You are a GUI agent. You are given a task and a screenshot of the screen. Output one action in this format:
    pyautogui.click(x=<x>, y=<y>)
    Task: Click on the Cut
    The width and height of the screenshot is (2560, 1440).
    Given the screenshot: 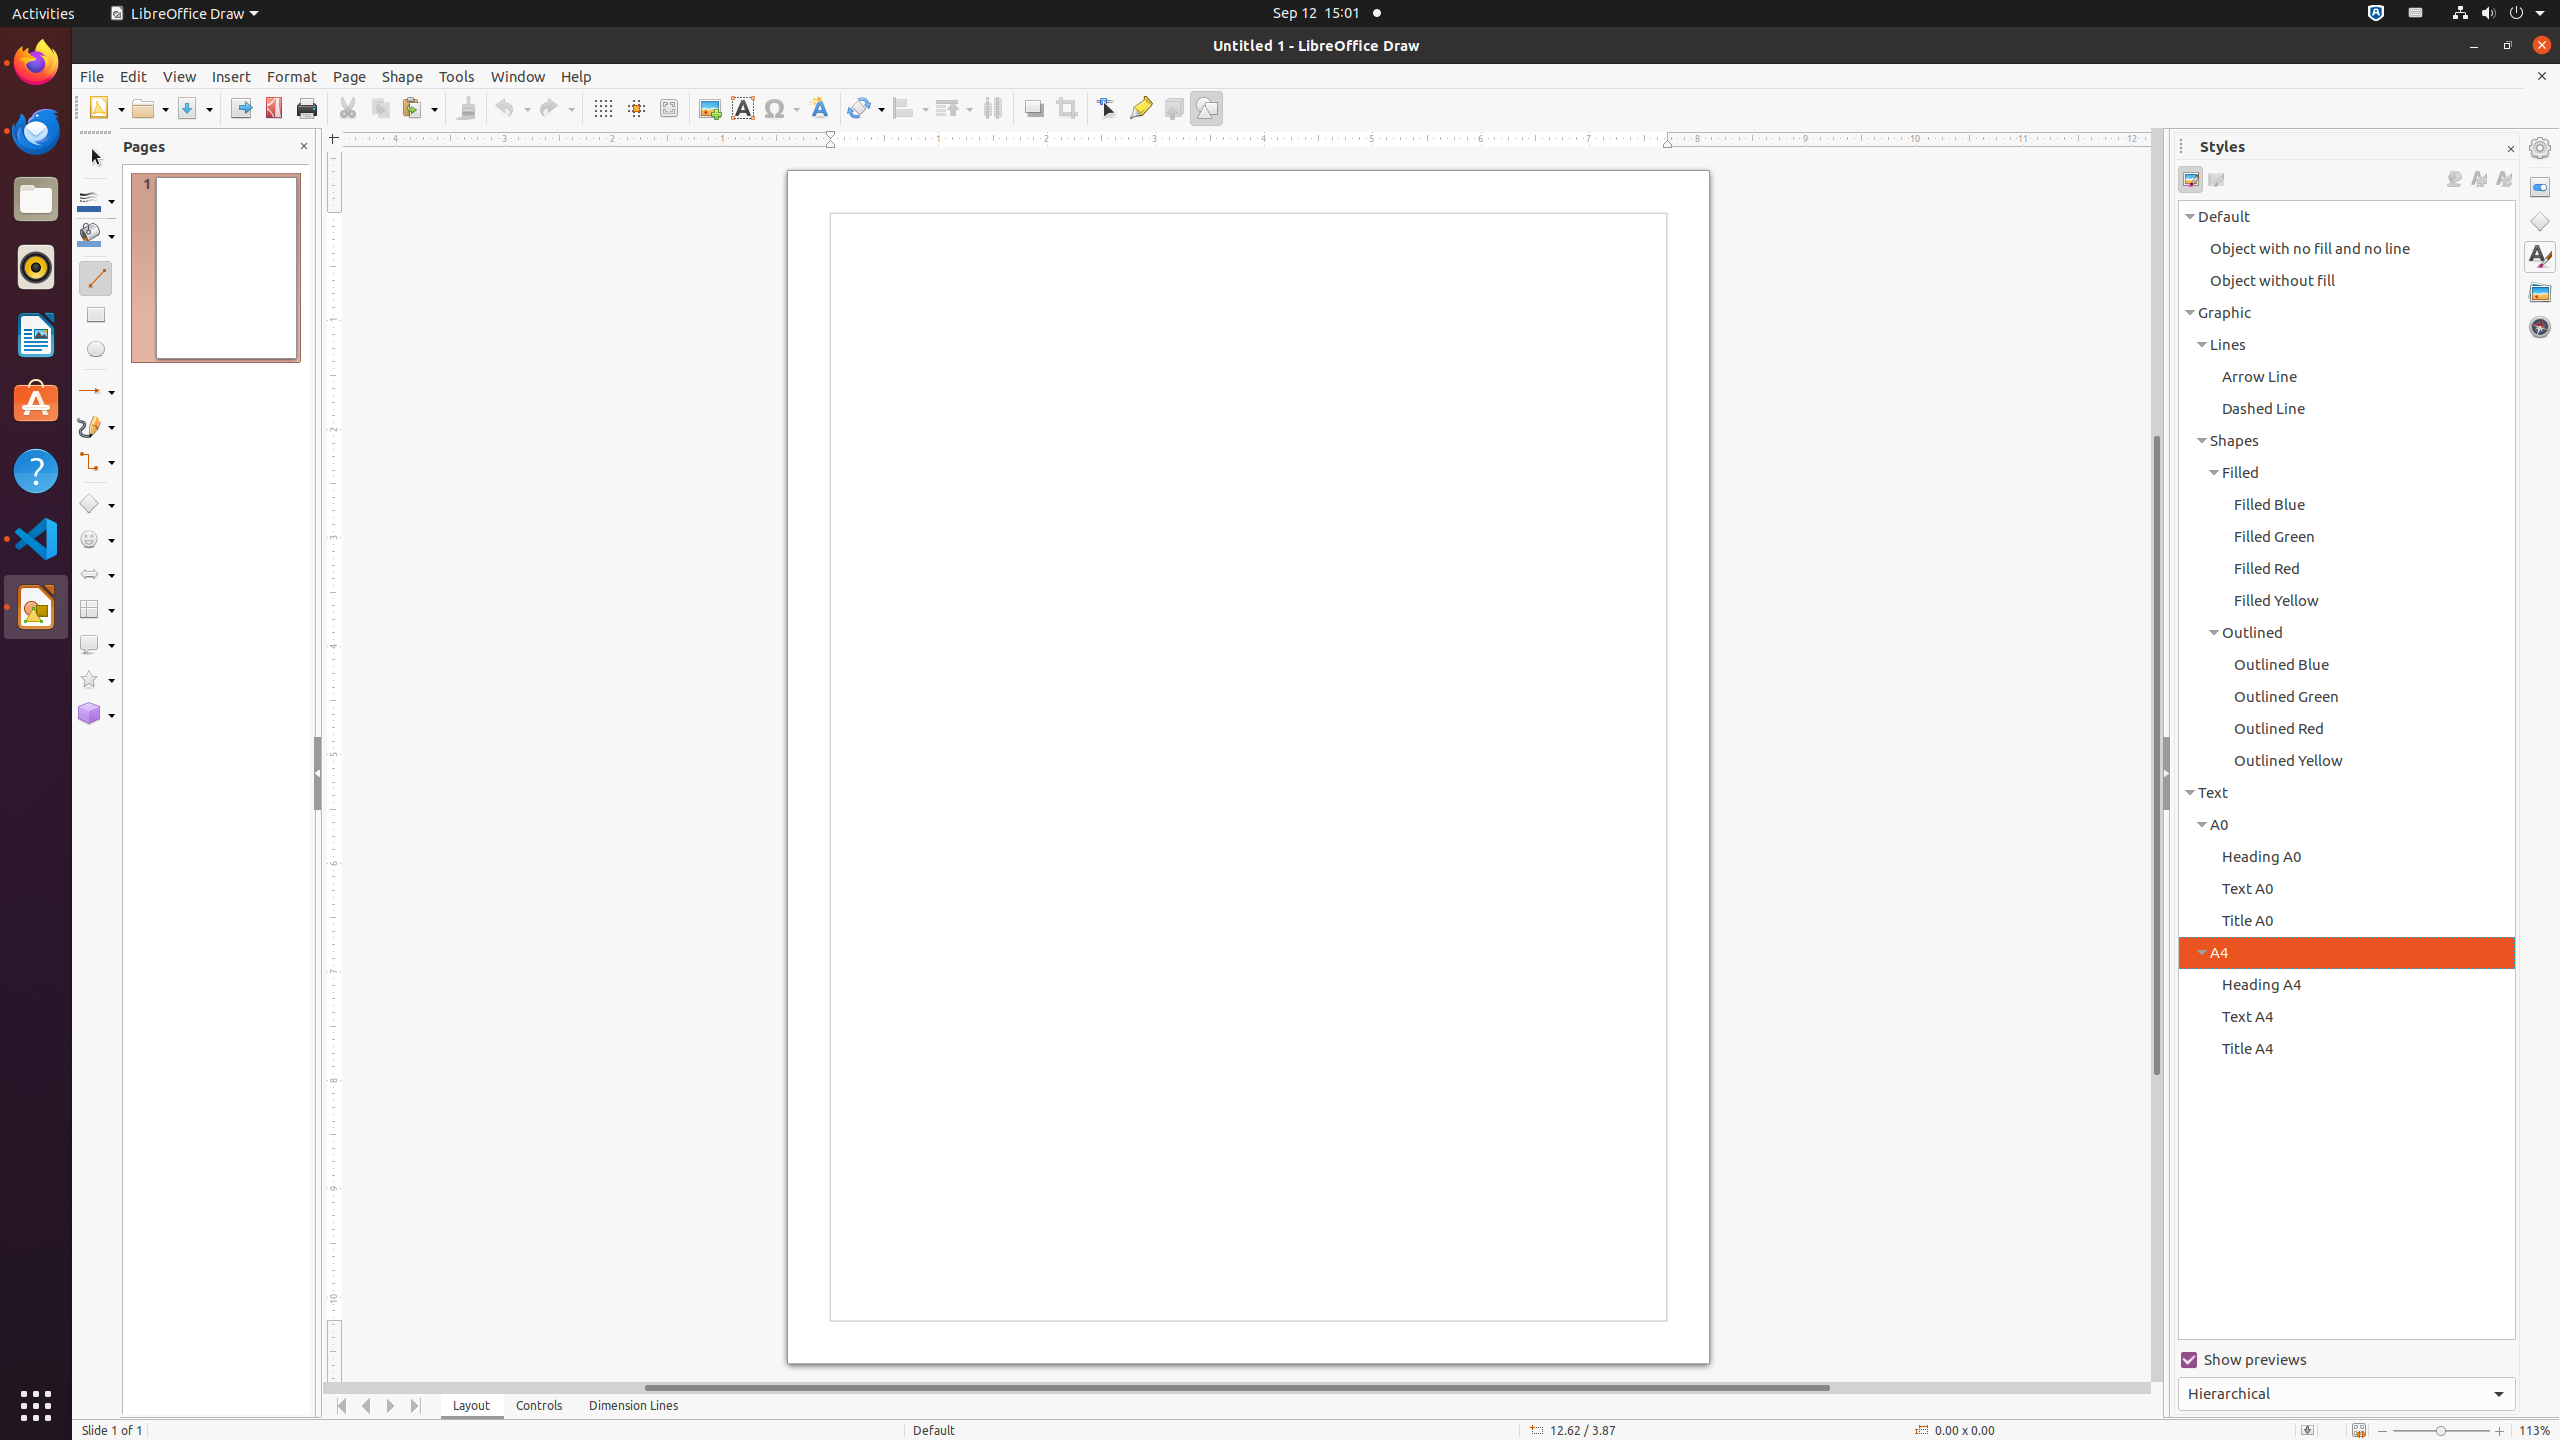 What is the action you would take?
    pyautogui.click(x=348, y=108)
    